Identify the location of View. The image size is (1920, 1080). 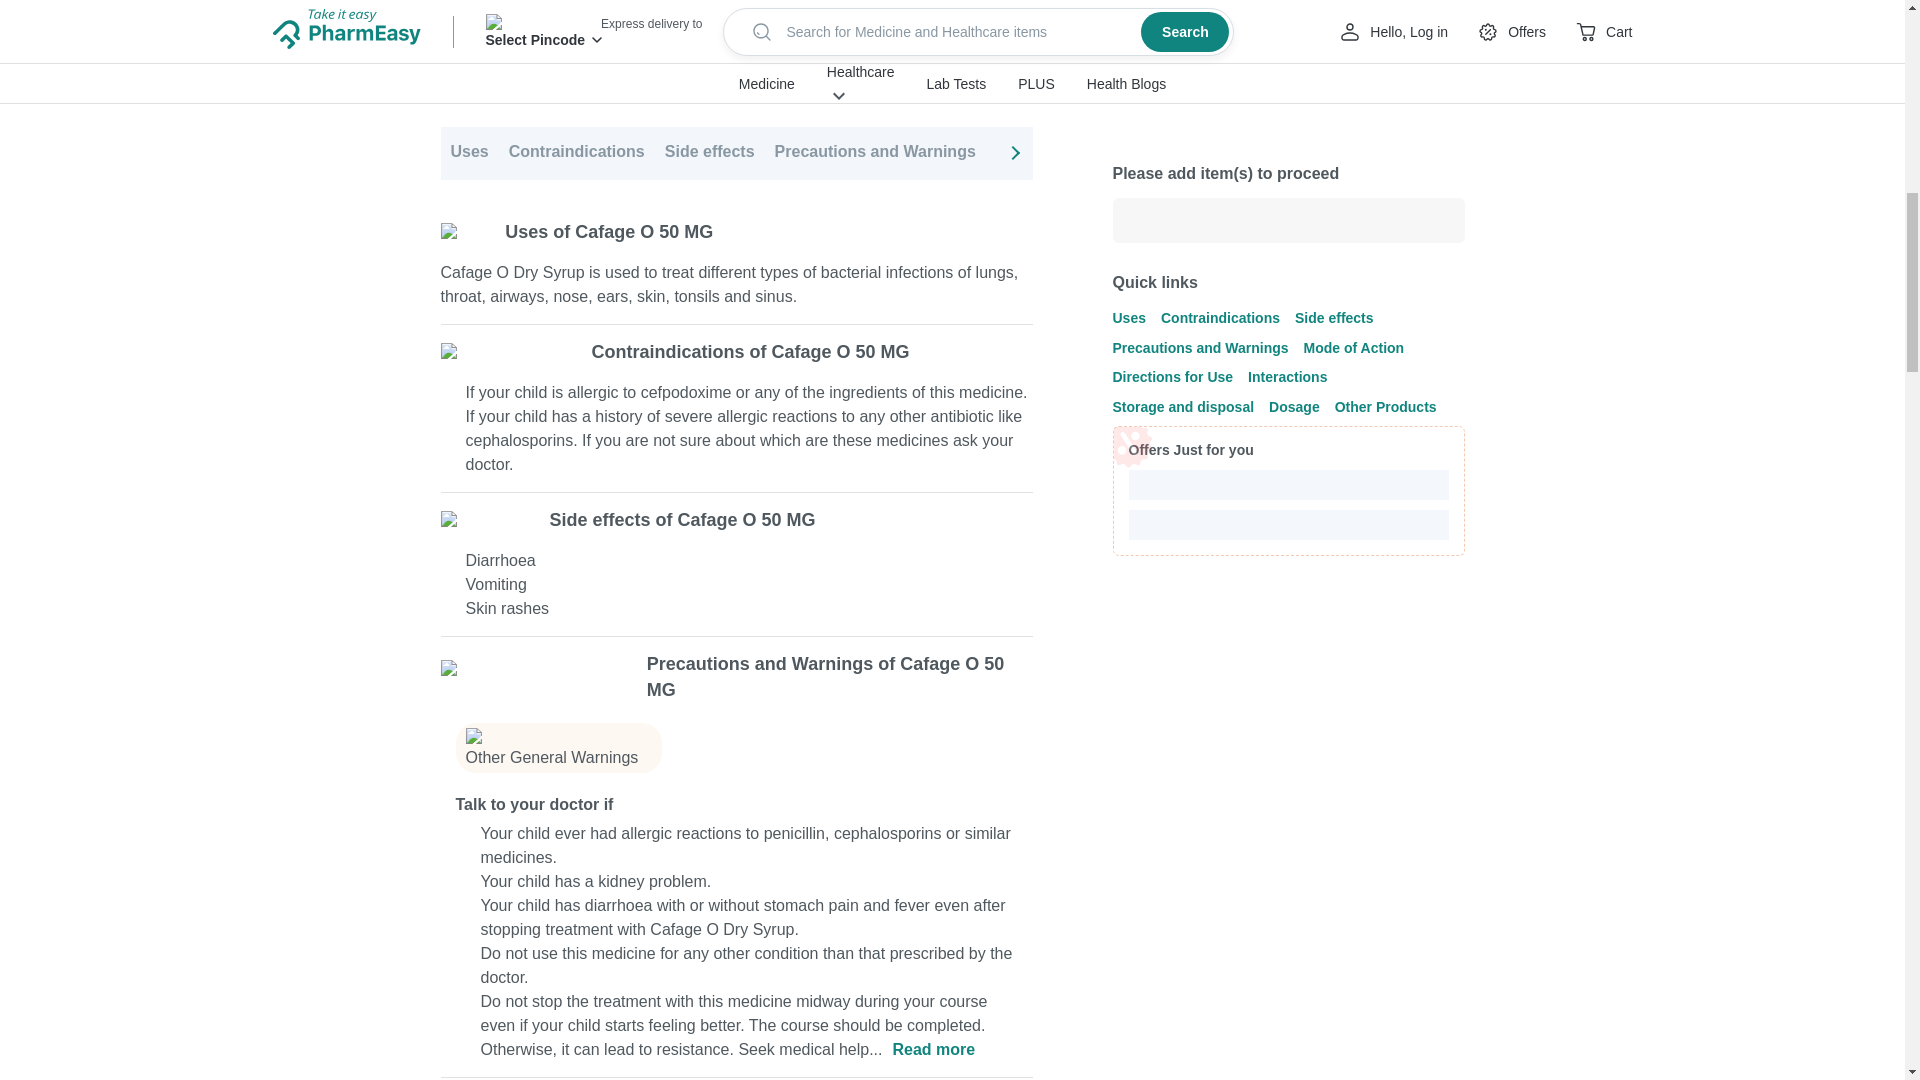
(993, 58).